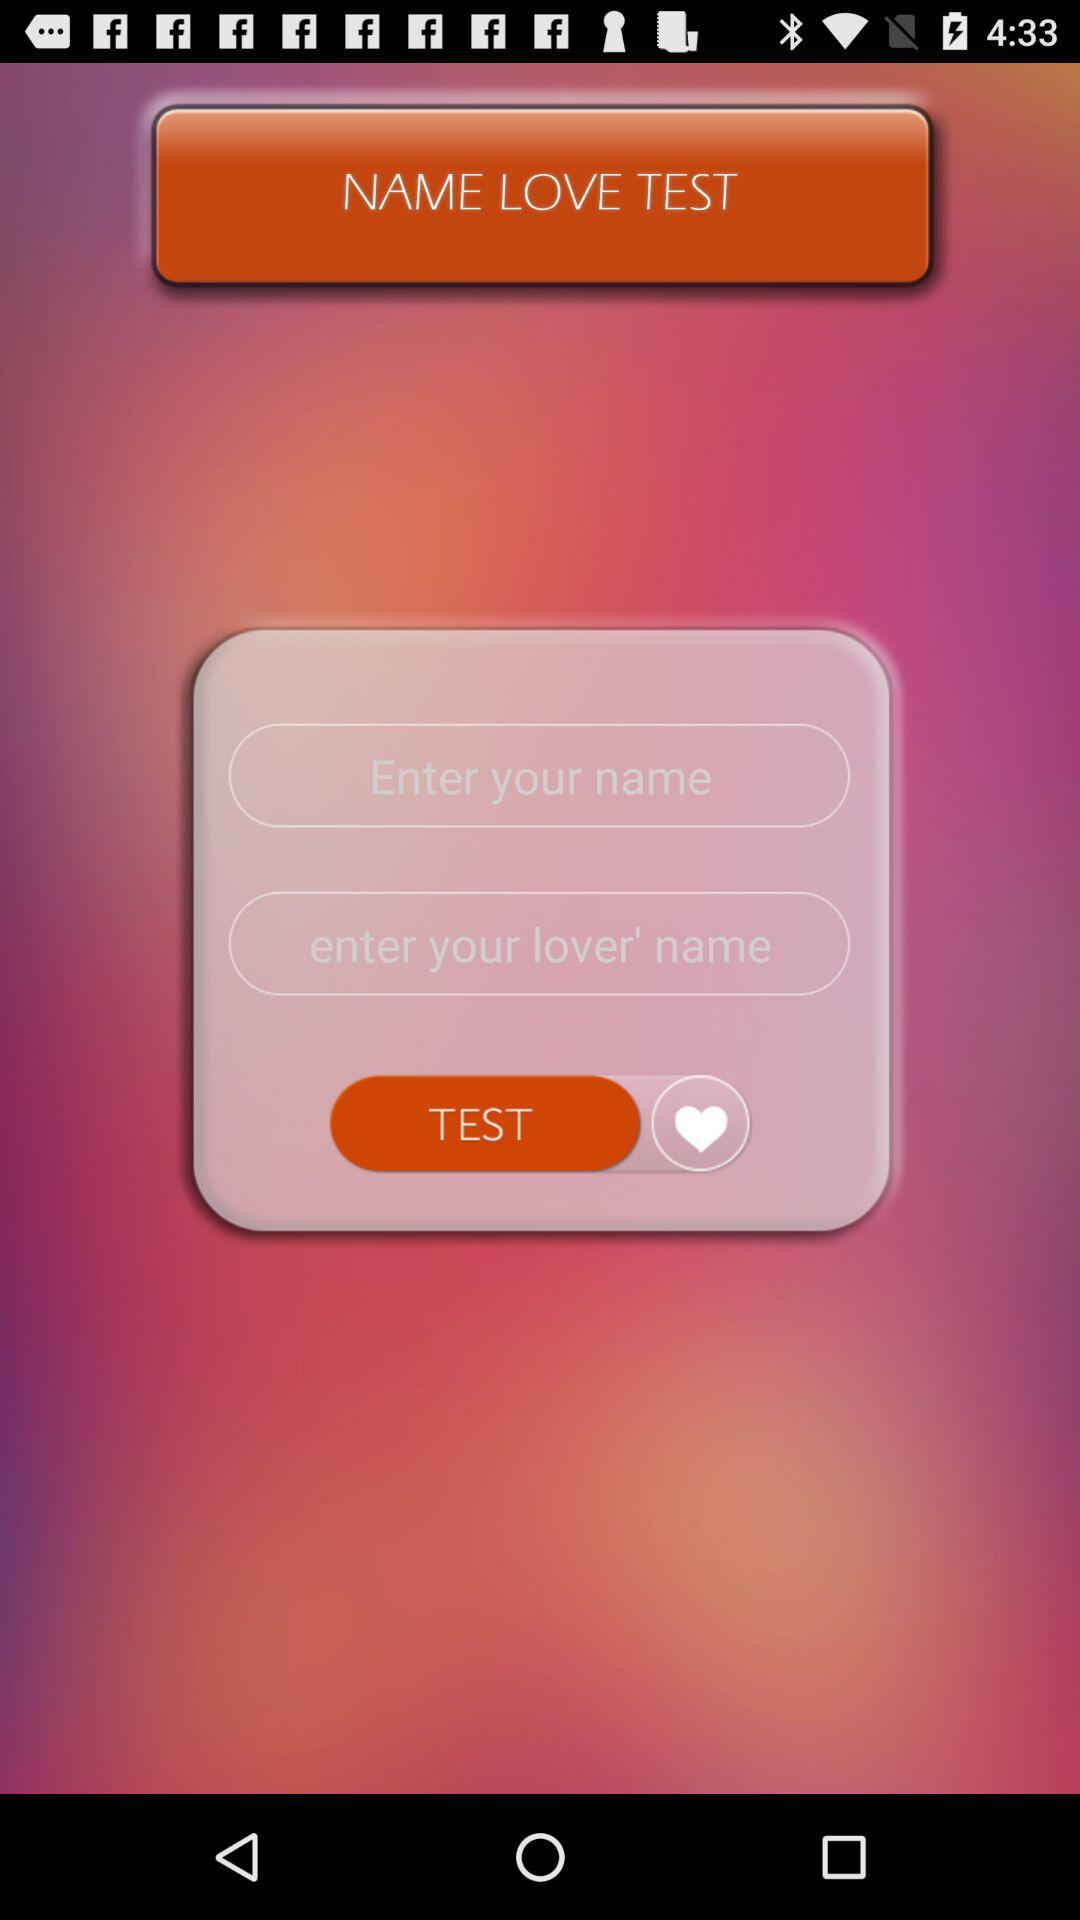  Describe the element at coordinates (540, 776) in the screenshot. I see `enter your name` at that location.